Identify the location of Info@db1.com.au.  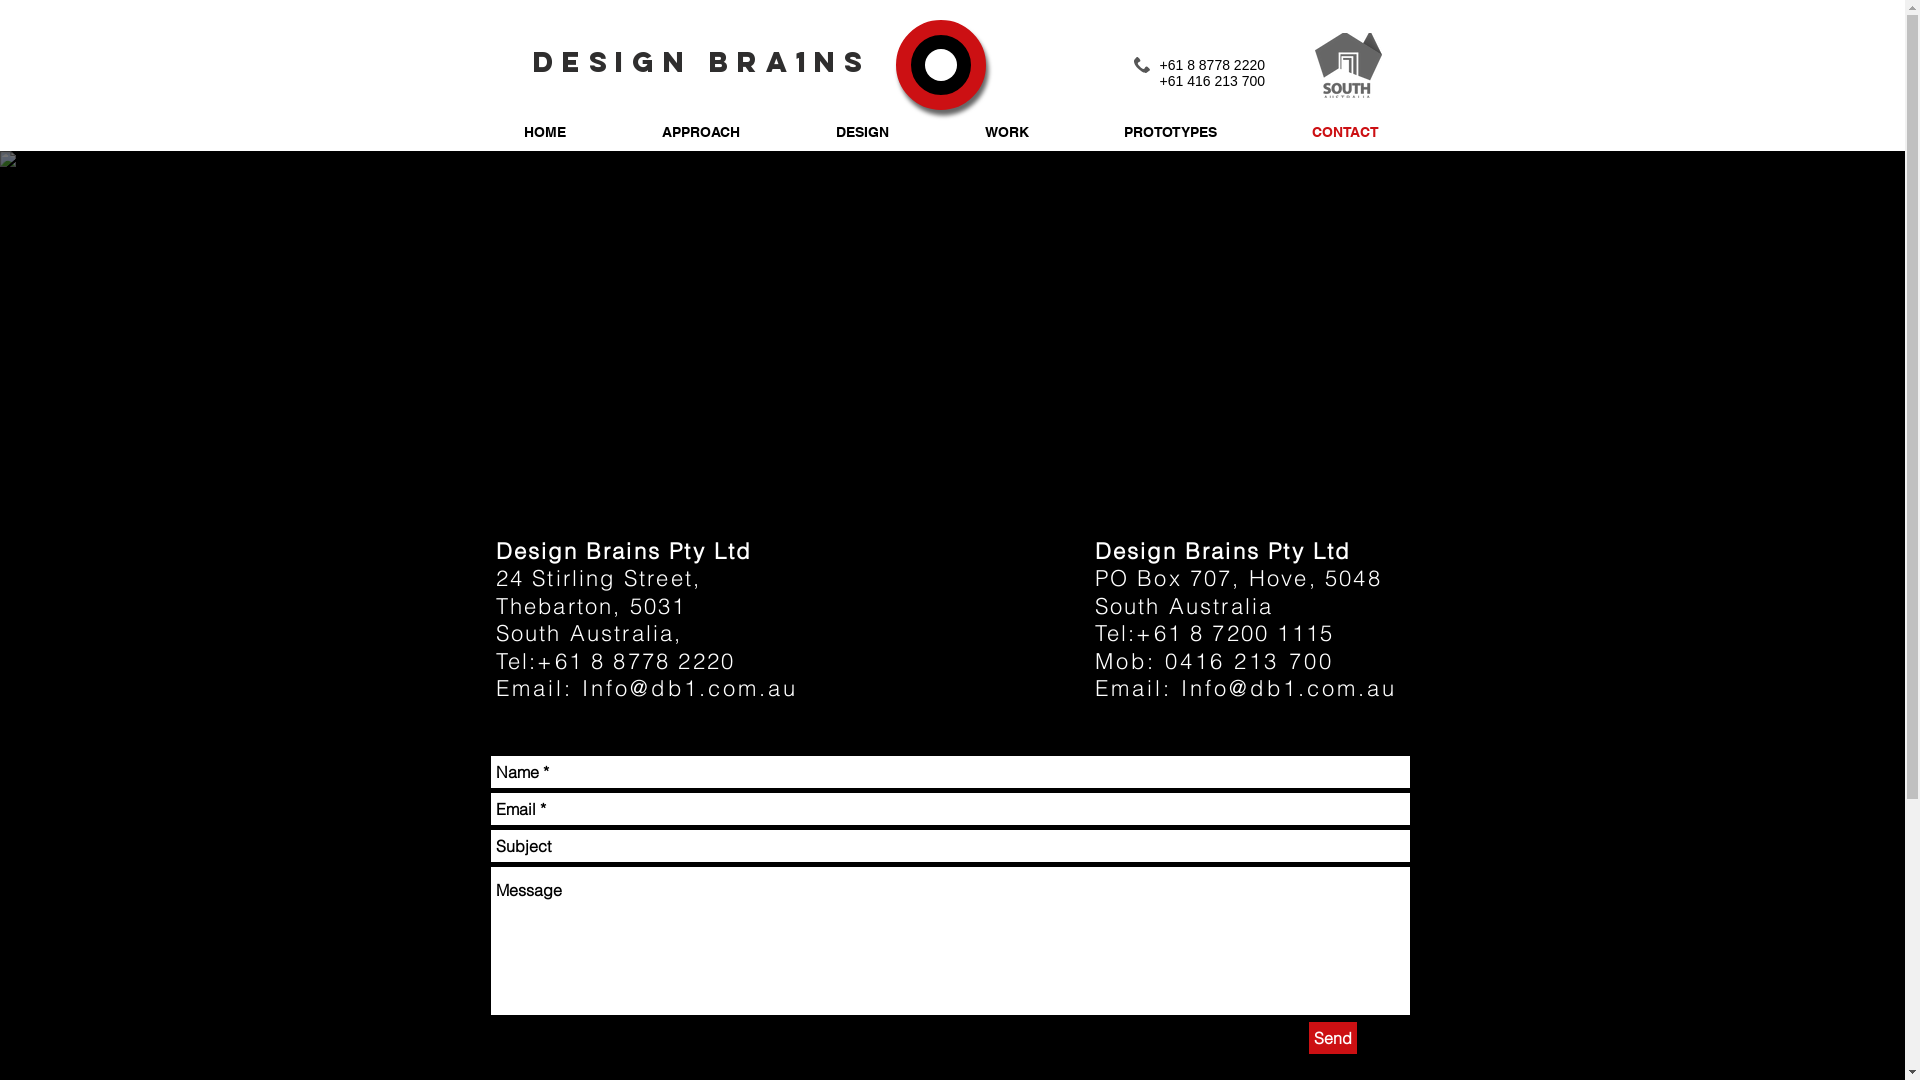
(690, 688).